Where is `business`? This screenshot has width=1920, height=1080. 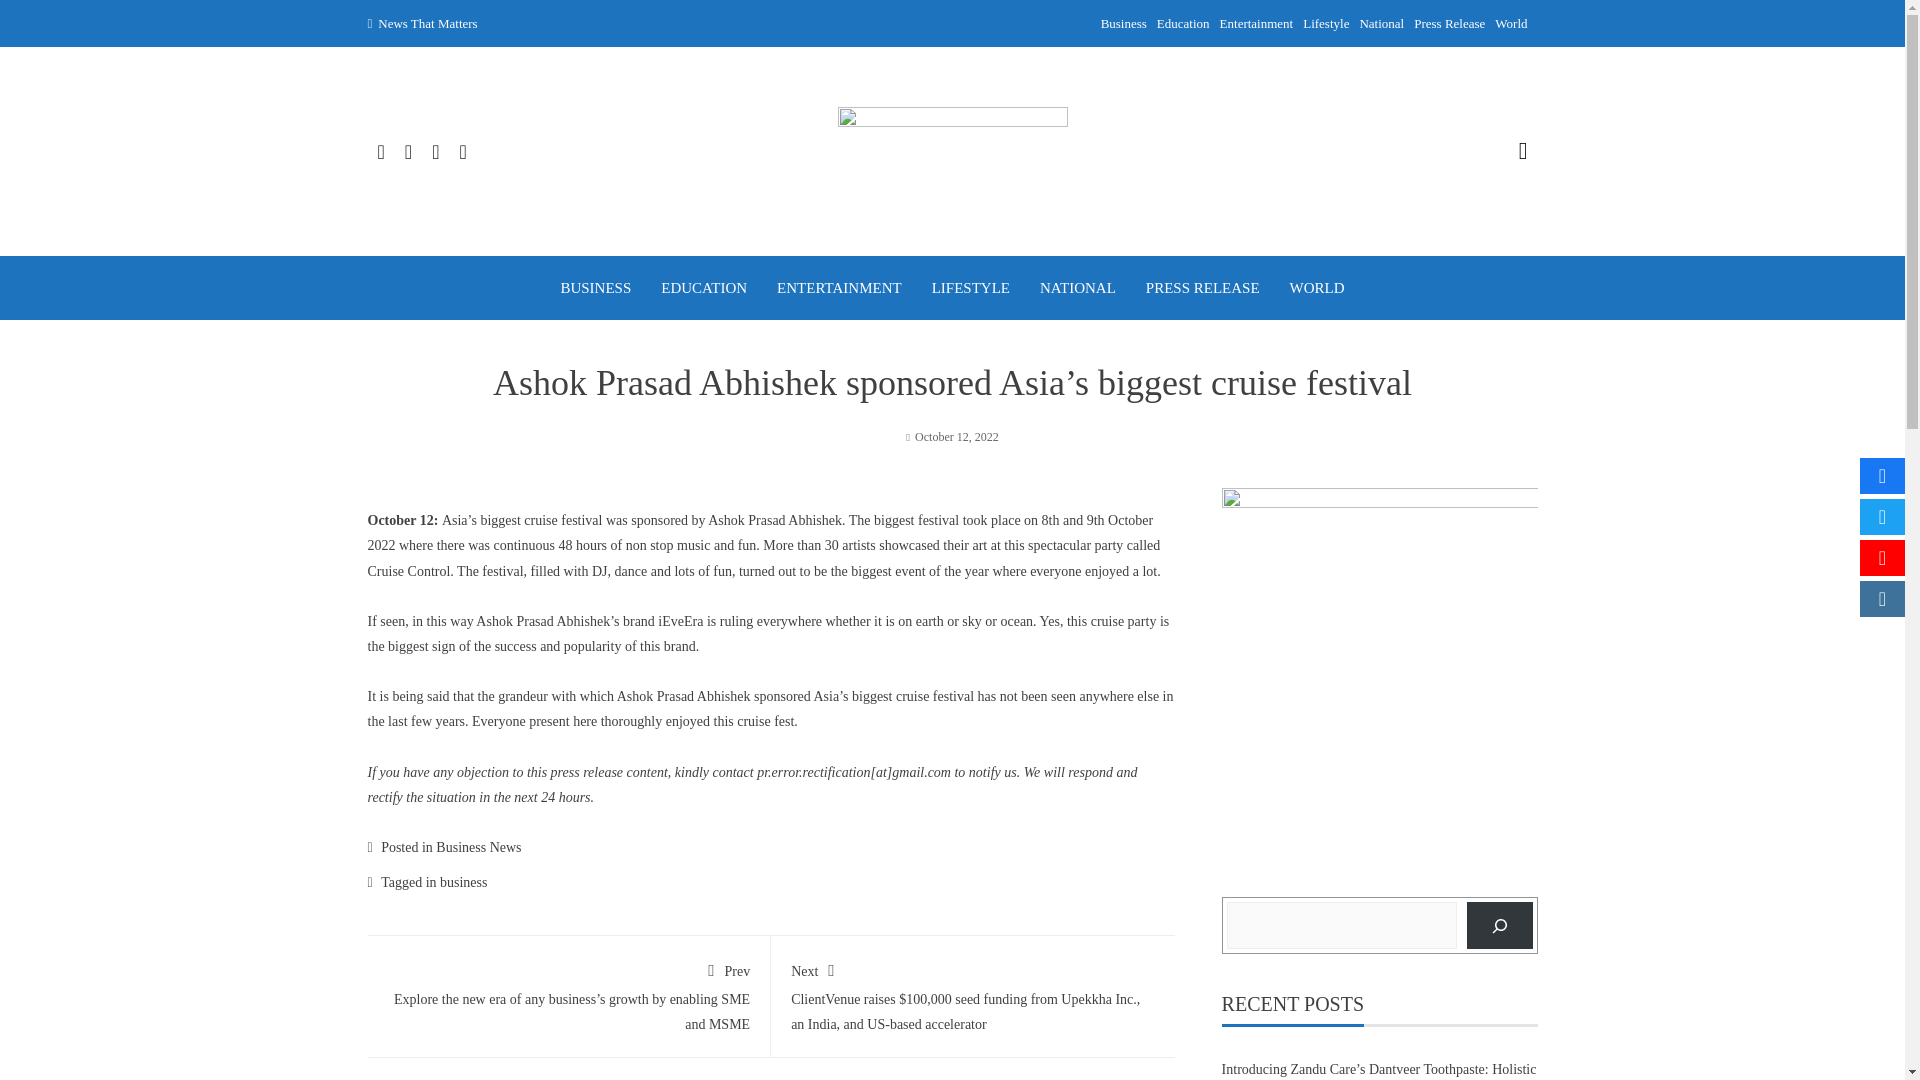
business is located at coordinates (463, 882).